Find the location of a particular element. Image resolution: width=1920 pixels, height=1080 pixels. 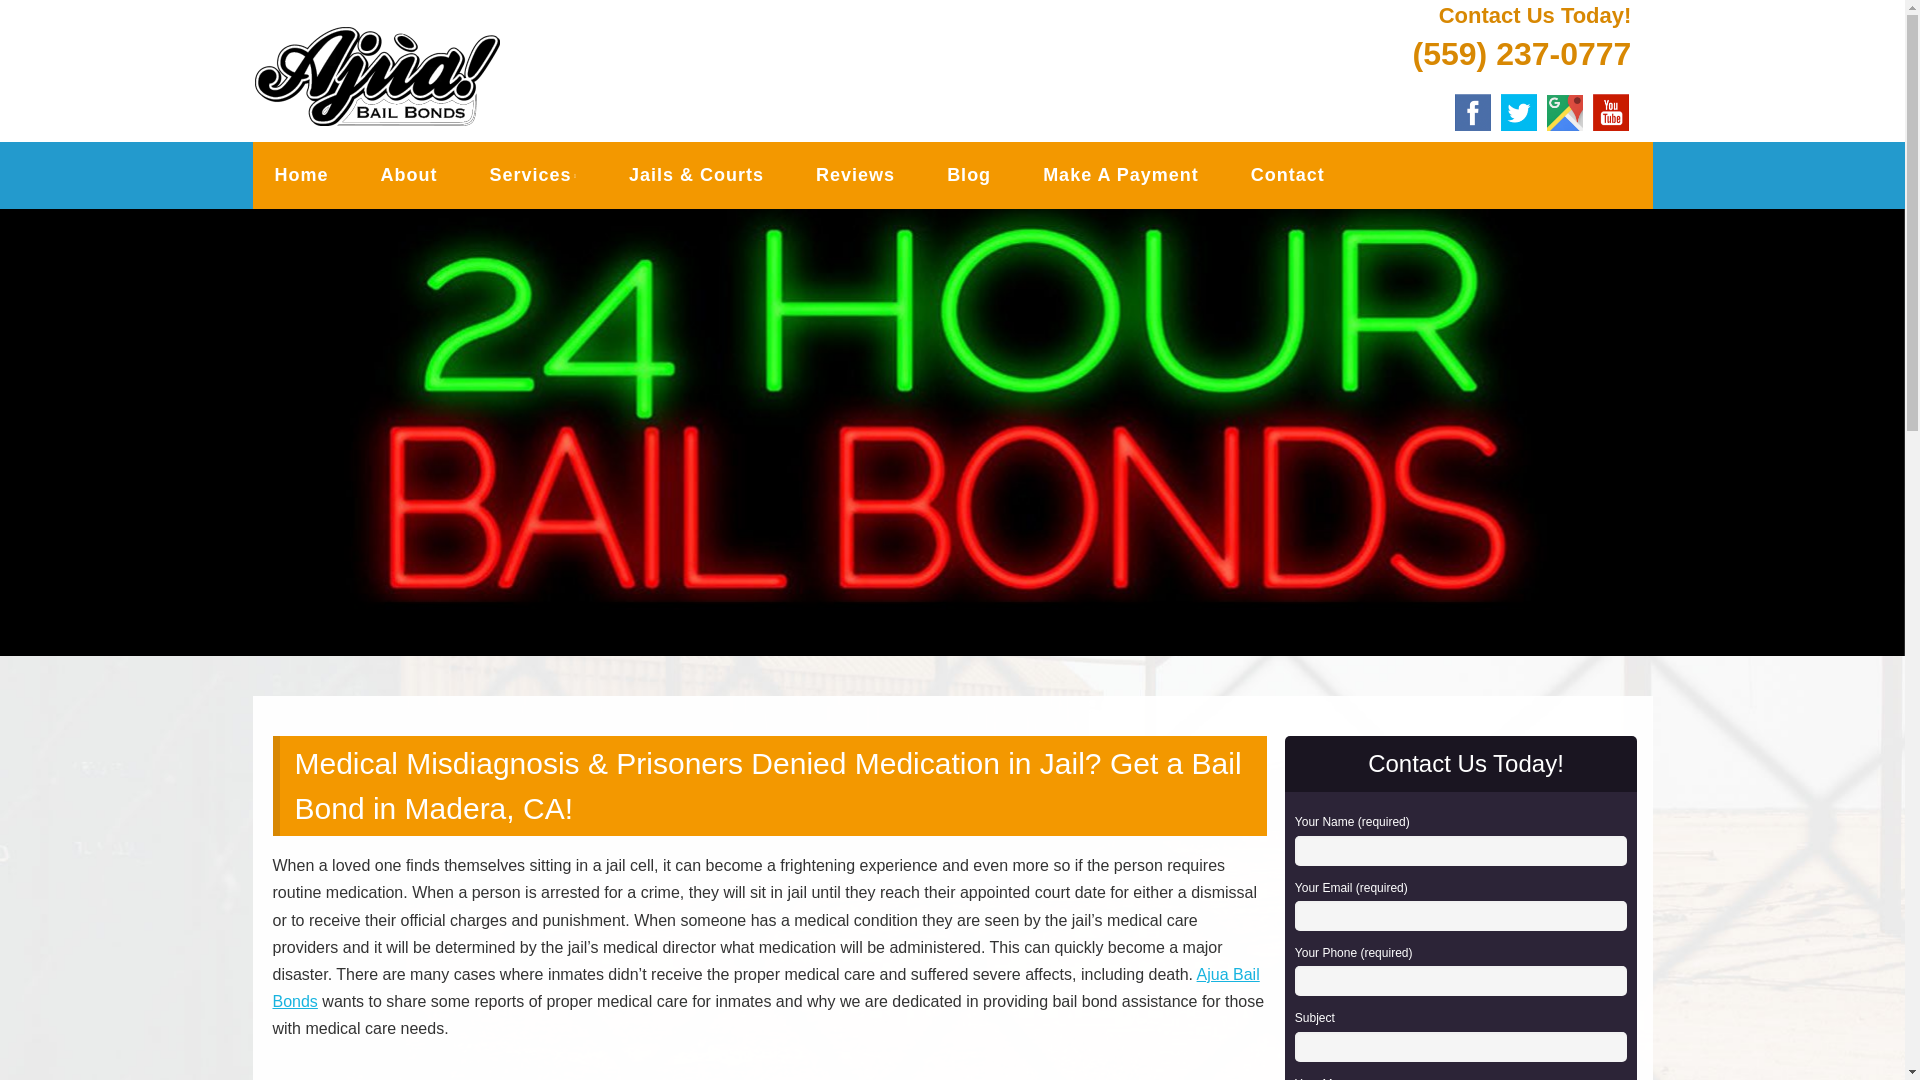

Home is located at coordinates (300, 175).